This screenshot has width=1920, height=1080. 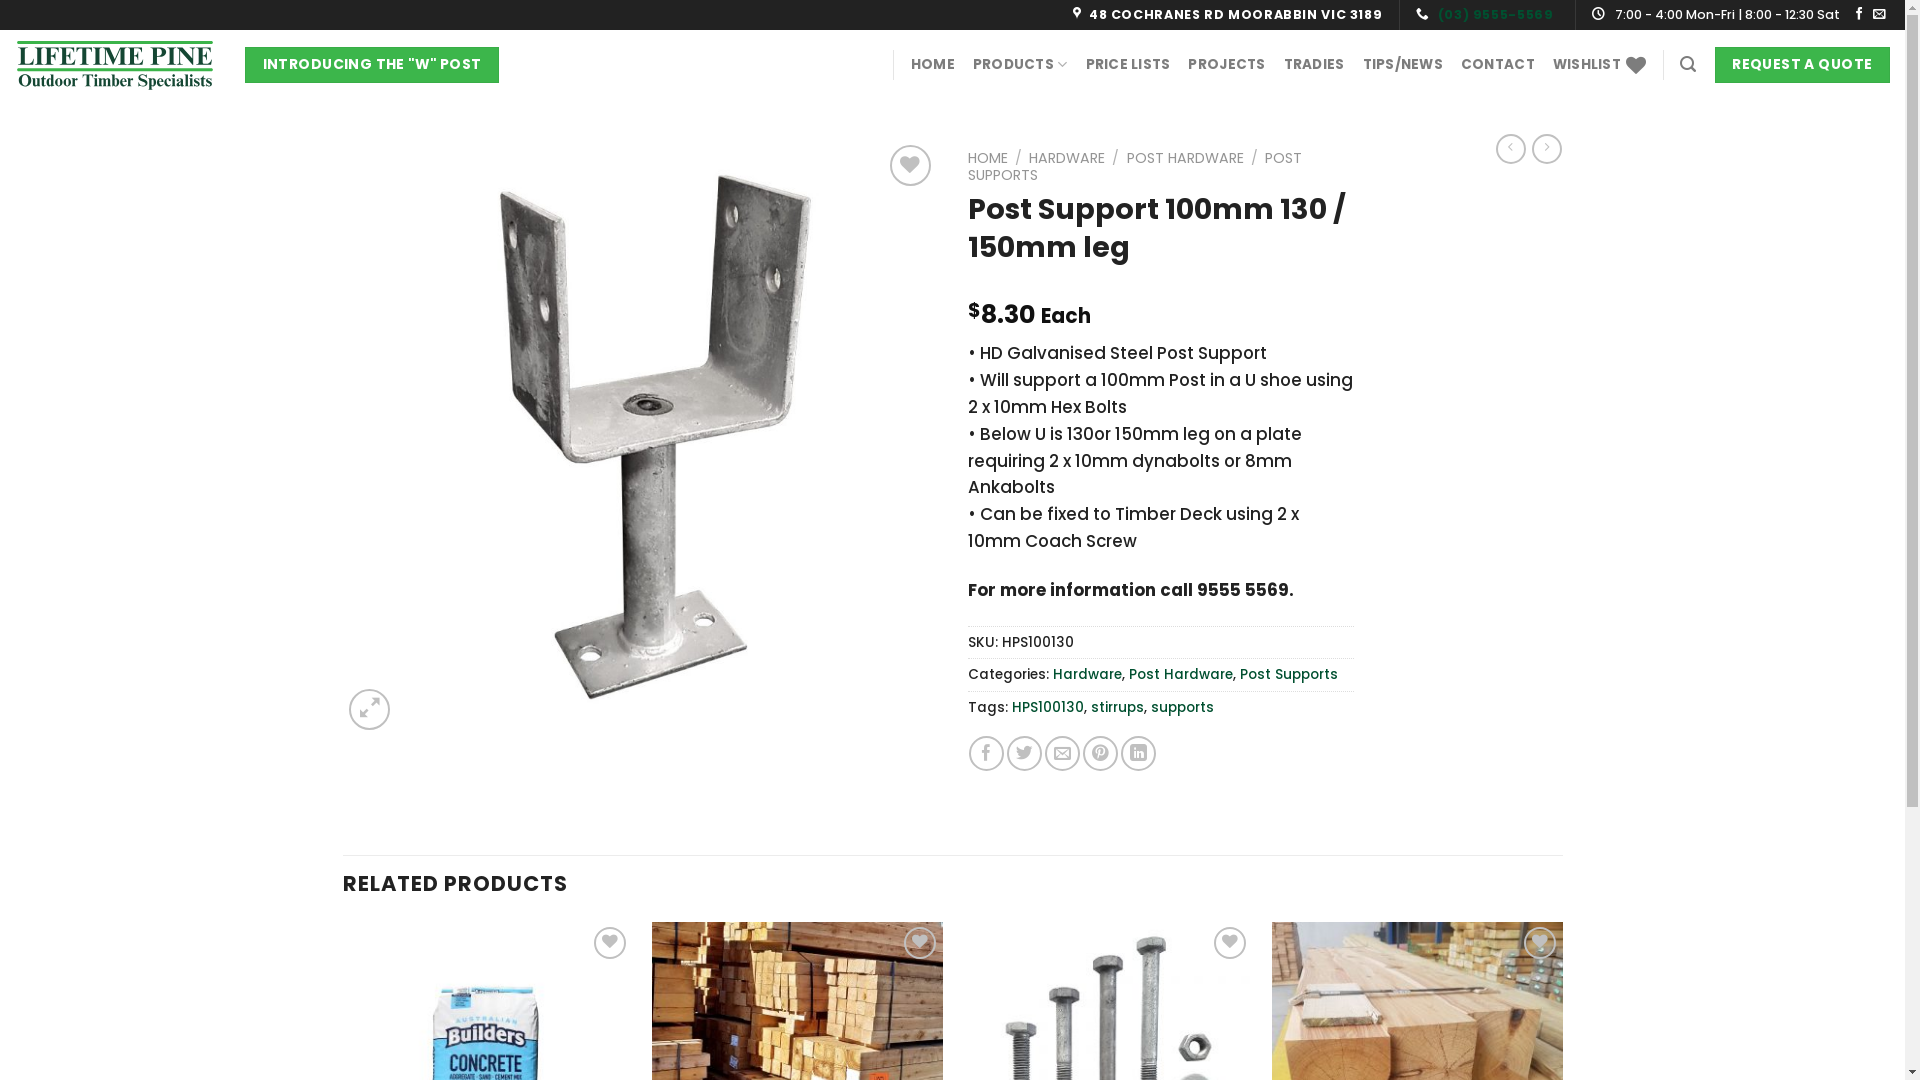 I want to click on (03) 9555-5569, so click(x=1496, y=14).